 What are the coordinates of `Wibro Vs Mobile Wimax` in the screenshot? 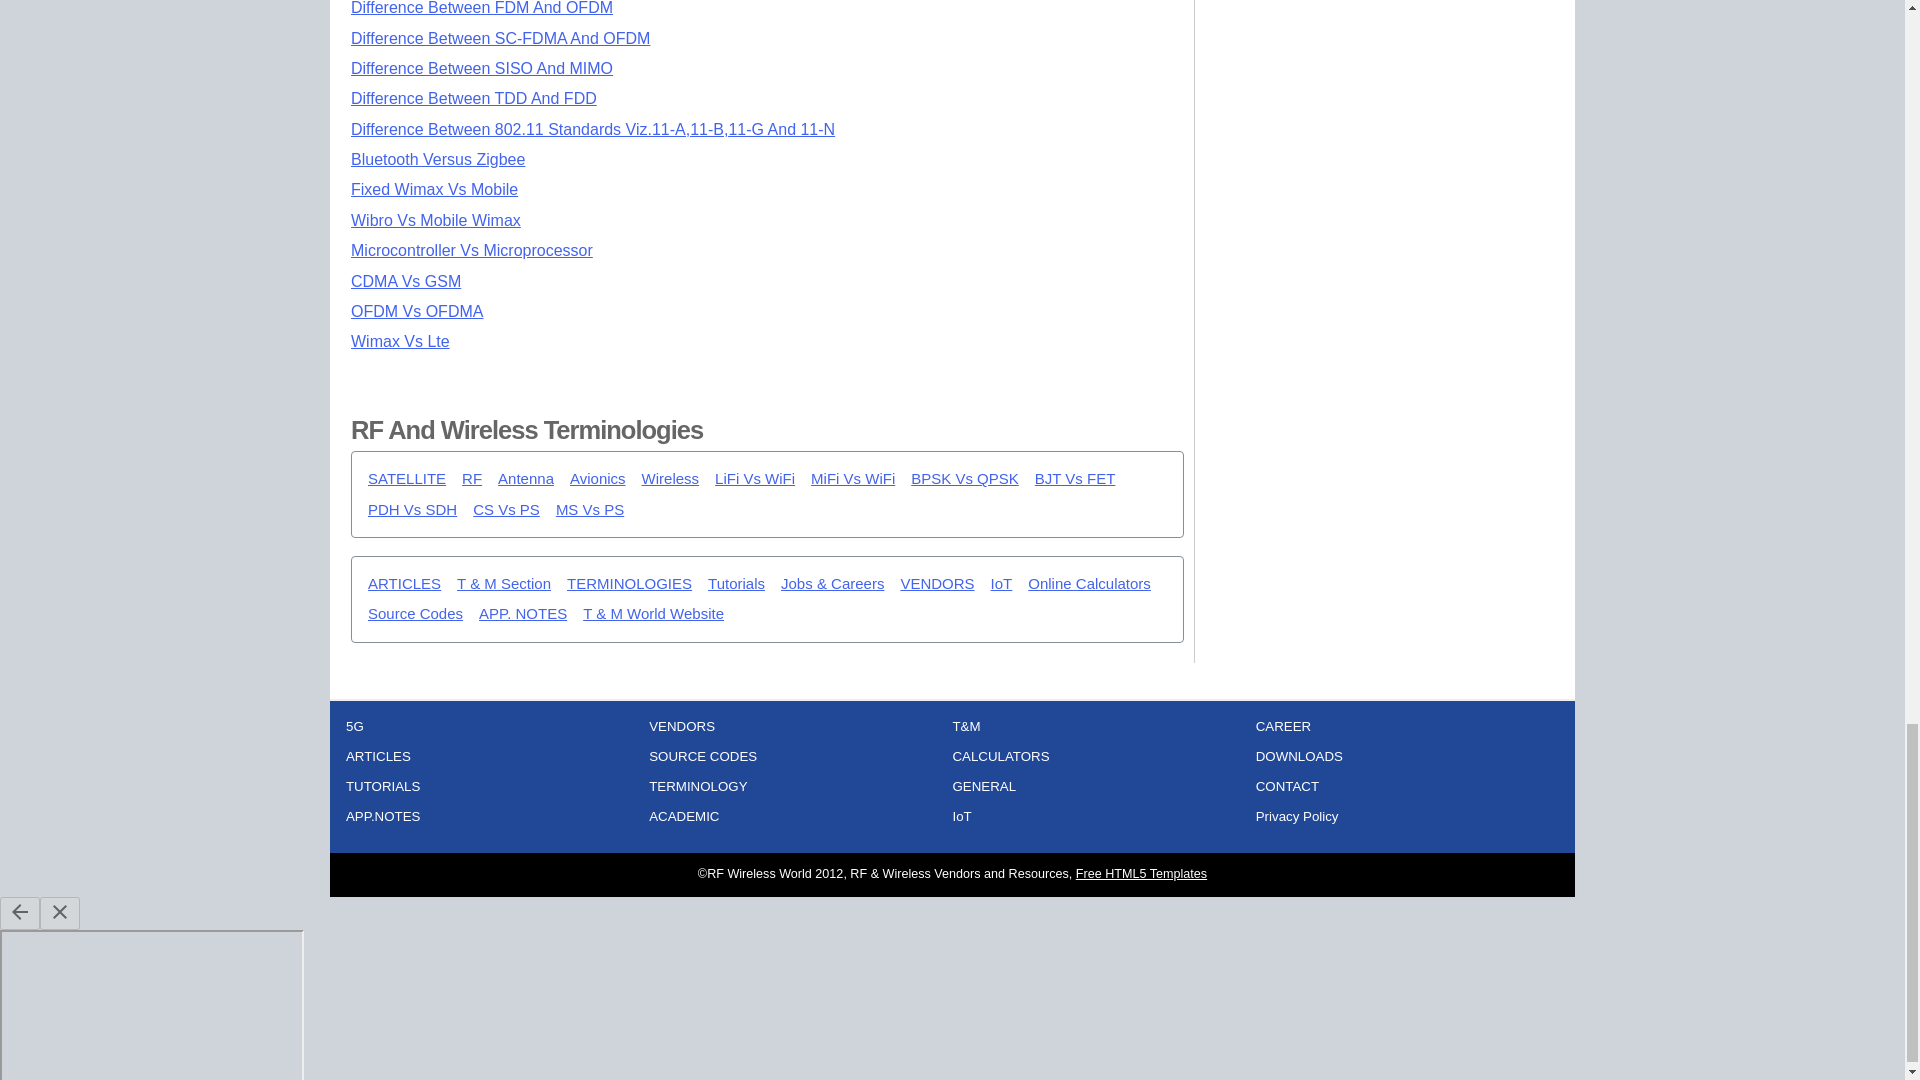 It's located at (436, 220).